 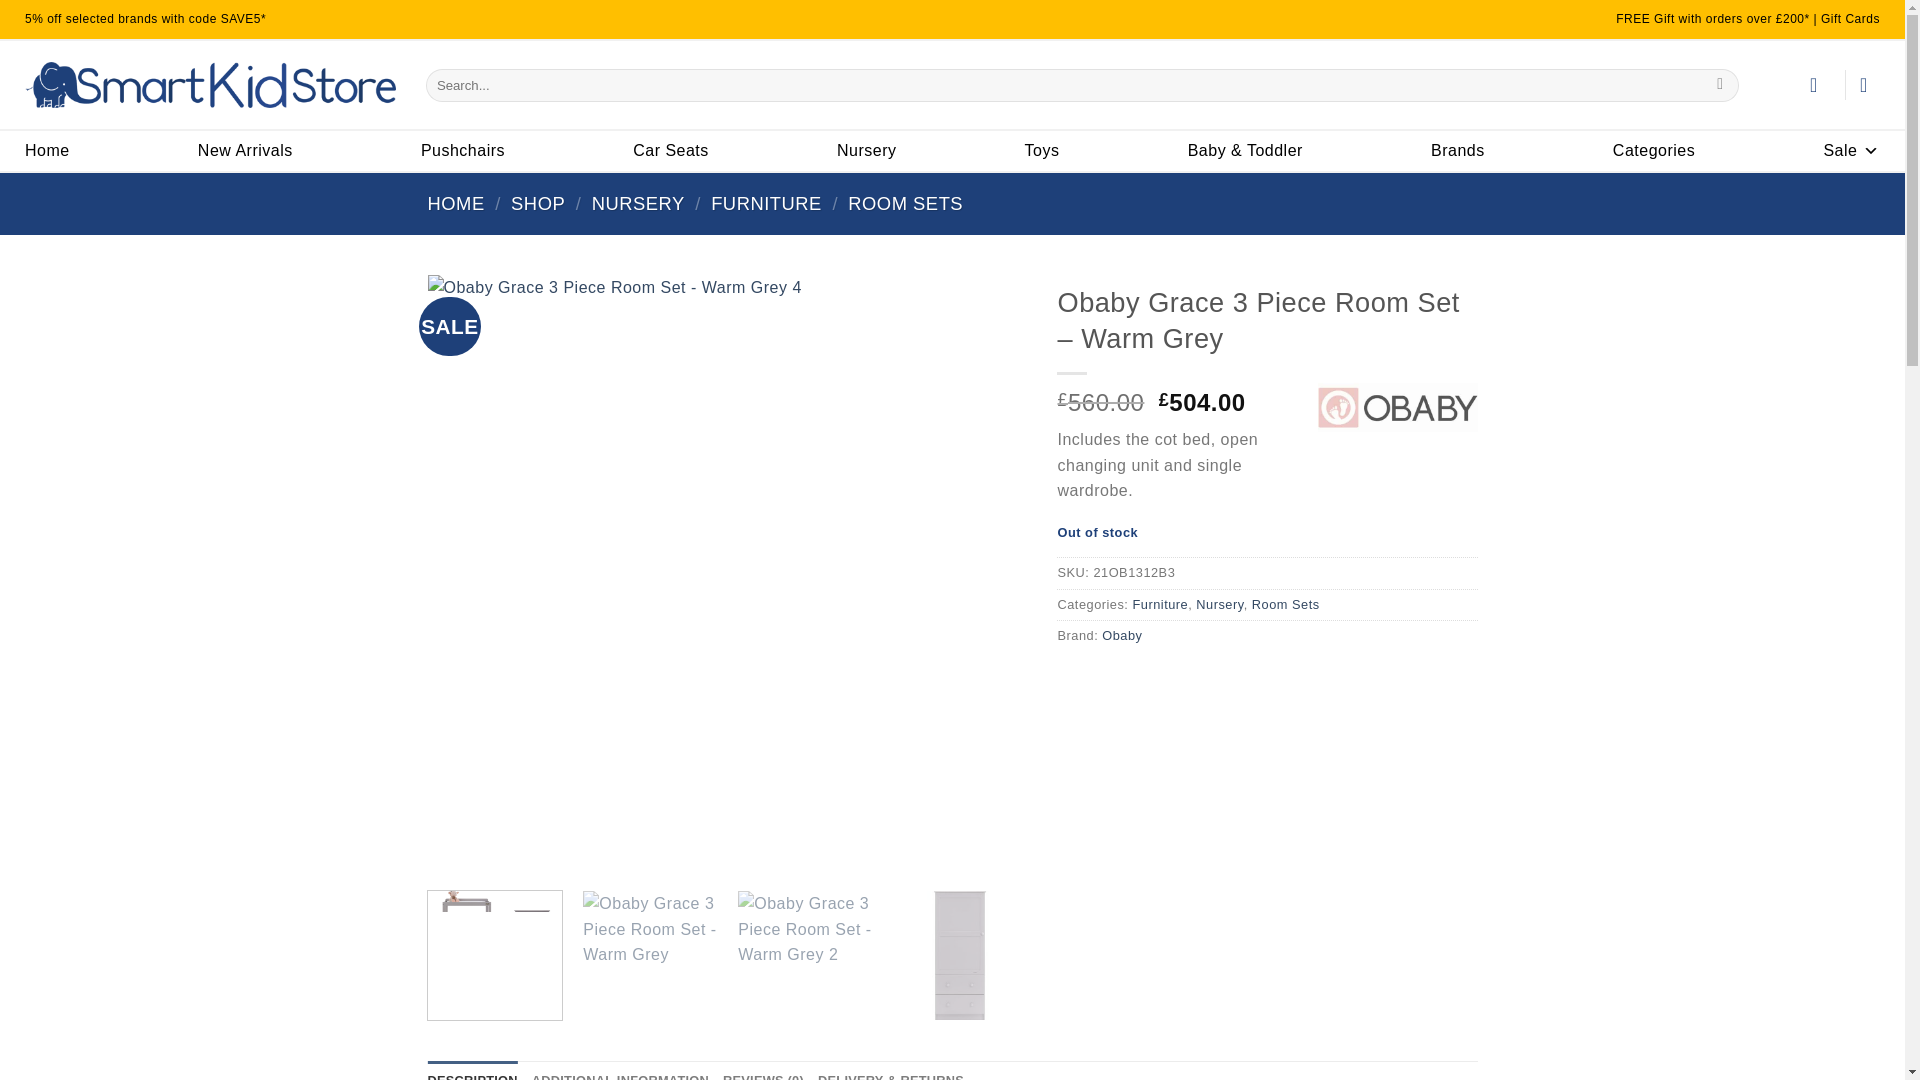 I want to click on Pin on Pinterest, so click(x=1111, y=680).